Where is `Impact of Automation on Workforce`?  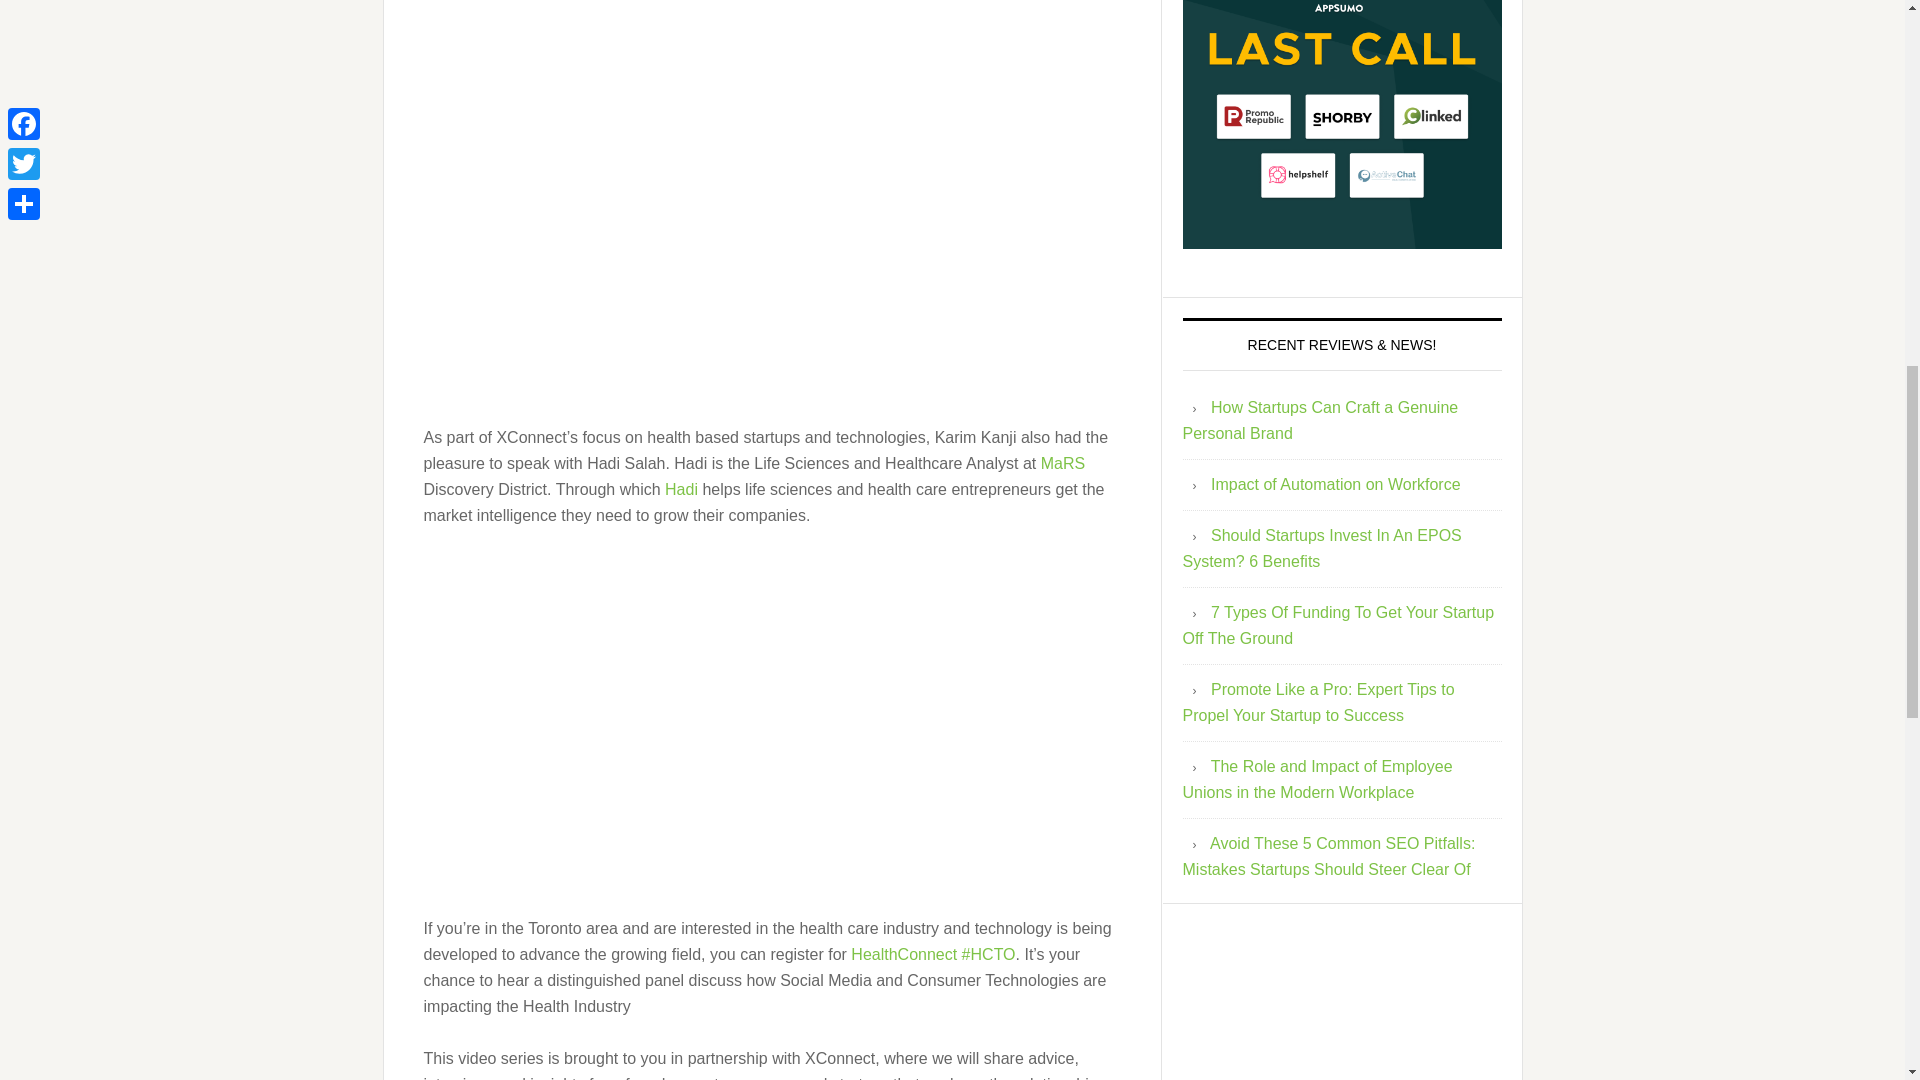
Impact of Automation on Workforce is located at coordinates (1336, 484).